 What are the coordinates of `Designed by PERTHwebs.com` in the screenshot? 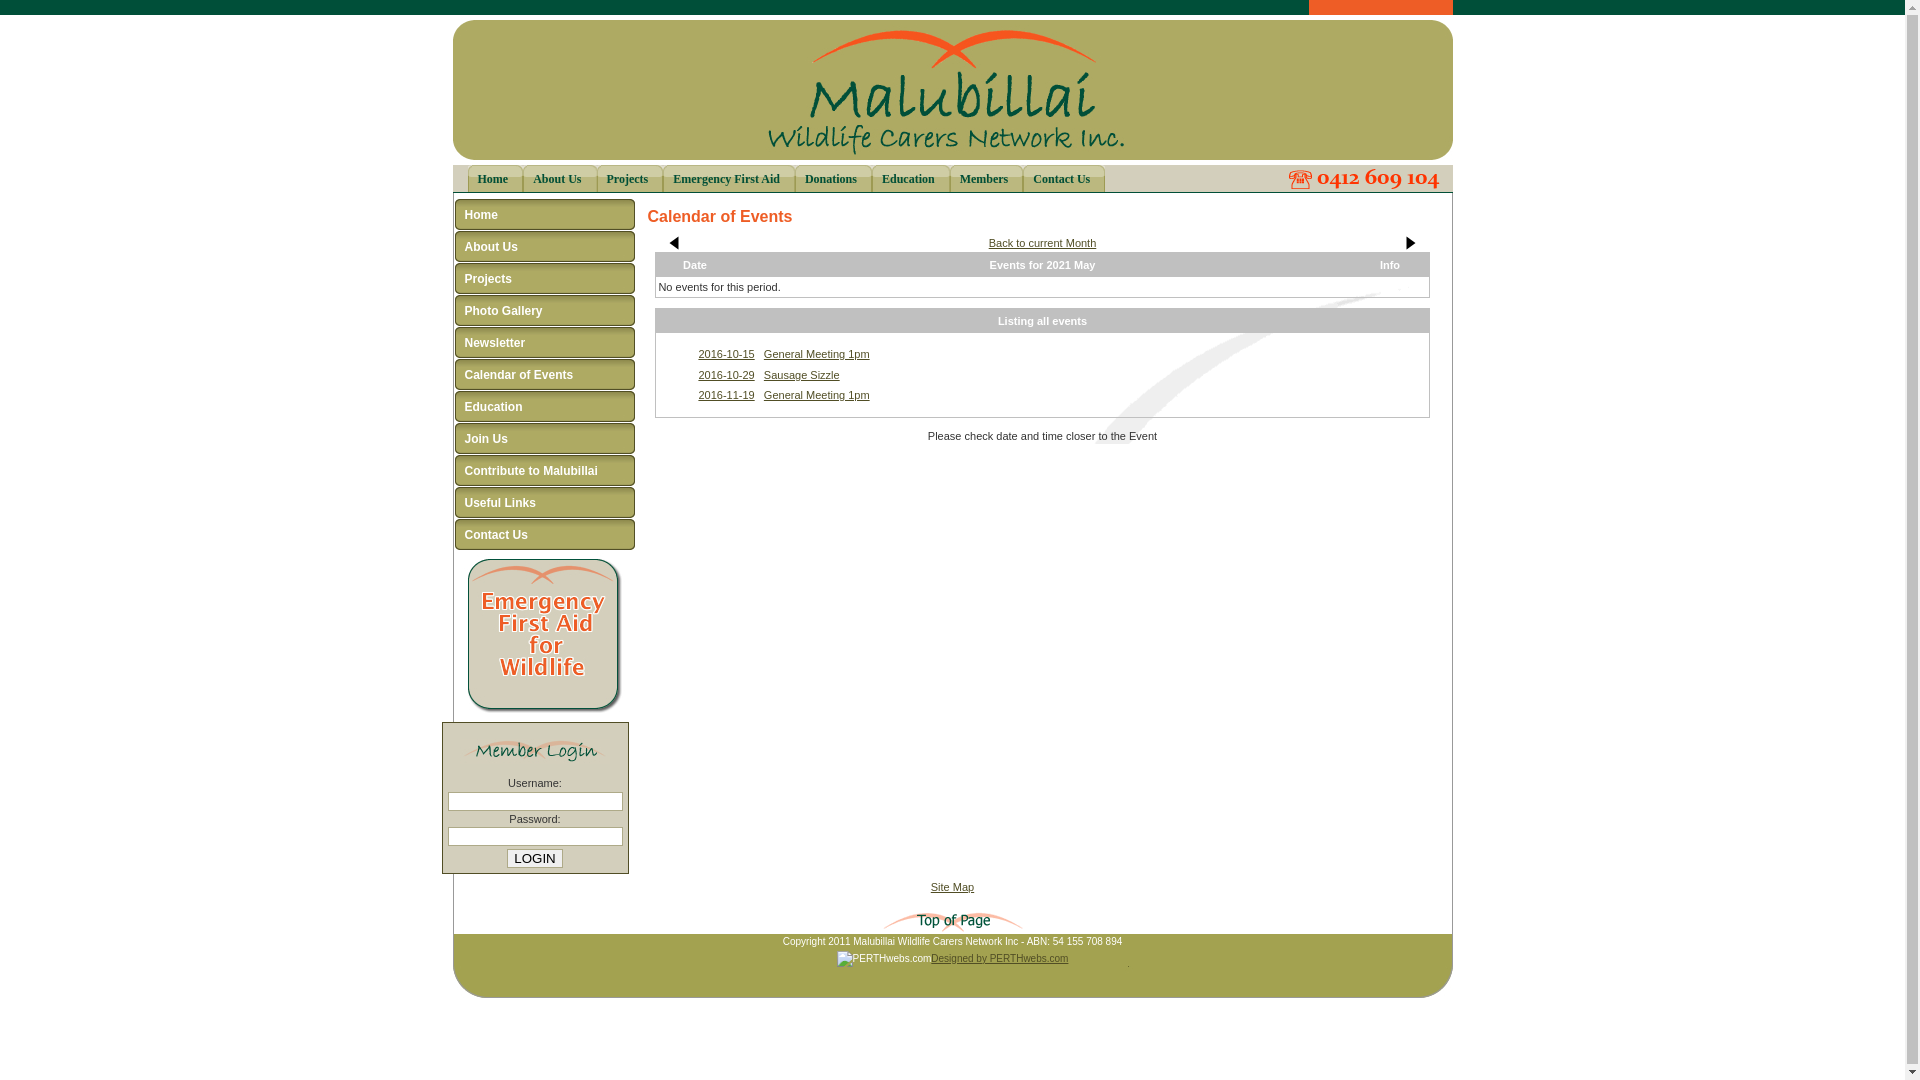 It's located at (1000, 958).